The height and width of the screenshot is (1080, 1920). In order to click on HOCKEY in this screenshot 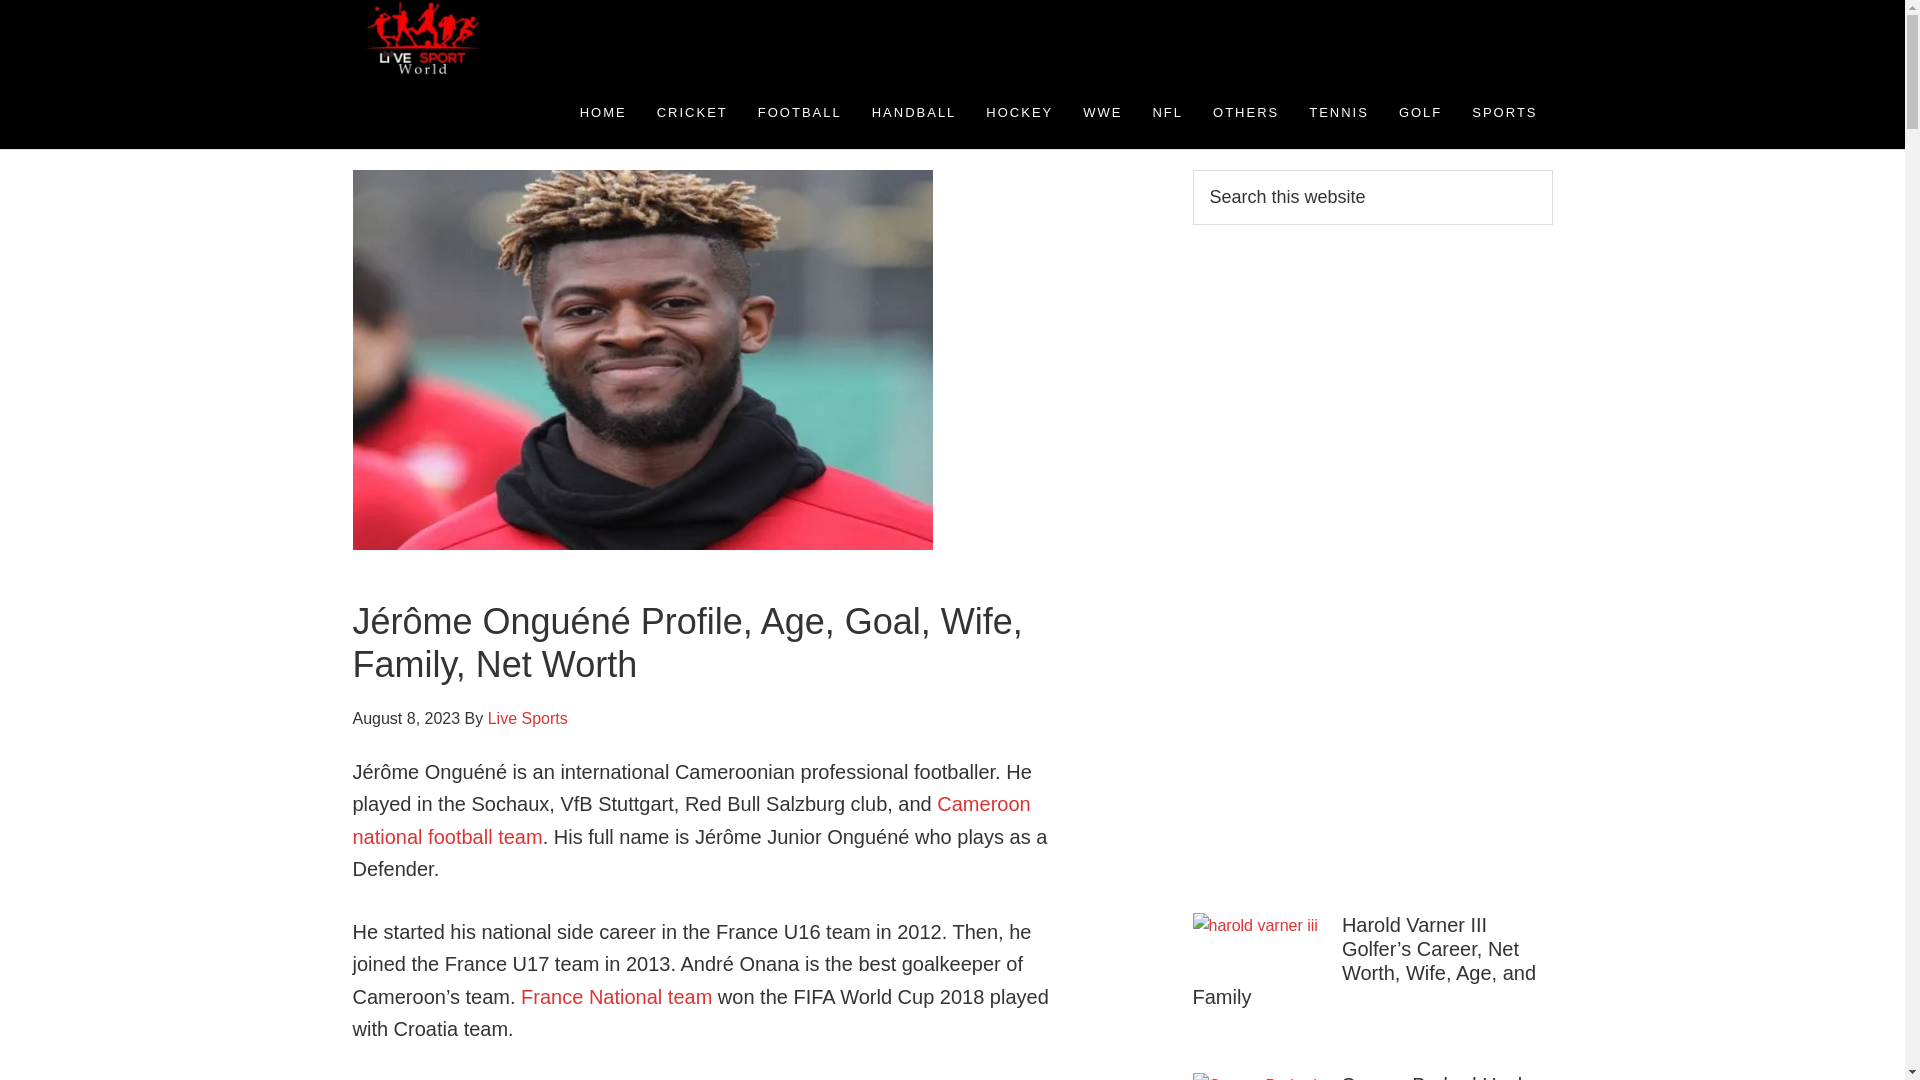, I will do `click(1019, 112)`.